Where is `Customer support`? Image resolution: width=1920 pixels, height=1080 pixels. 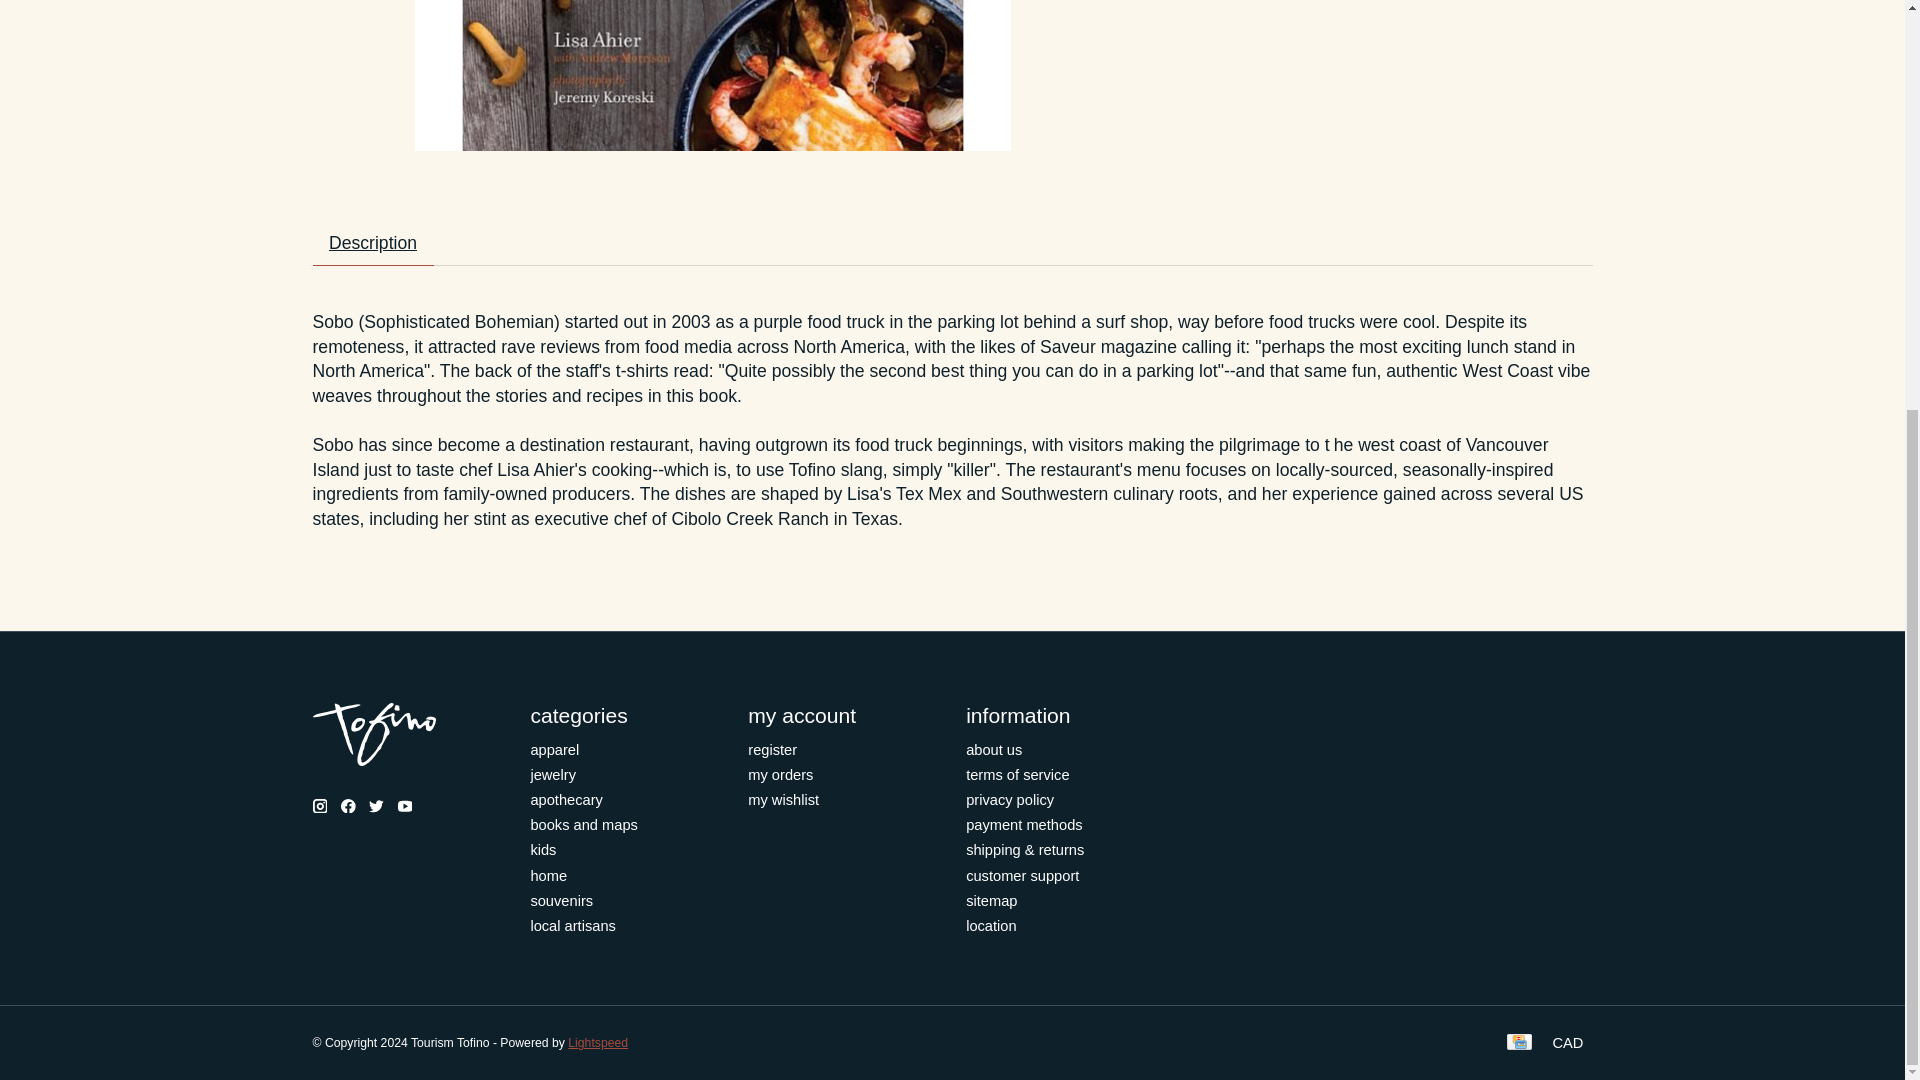
Customer support is located at coordinates (1022, 876).